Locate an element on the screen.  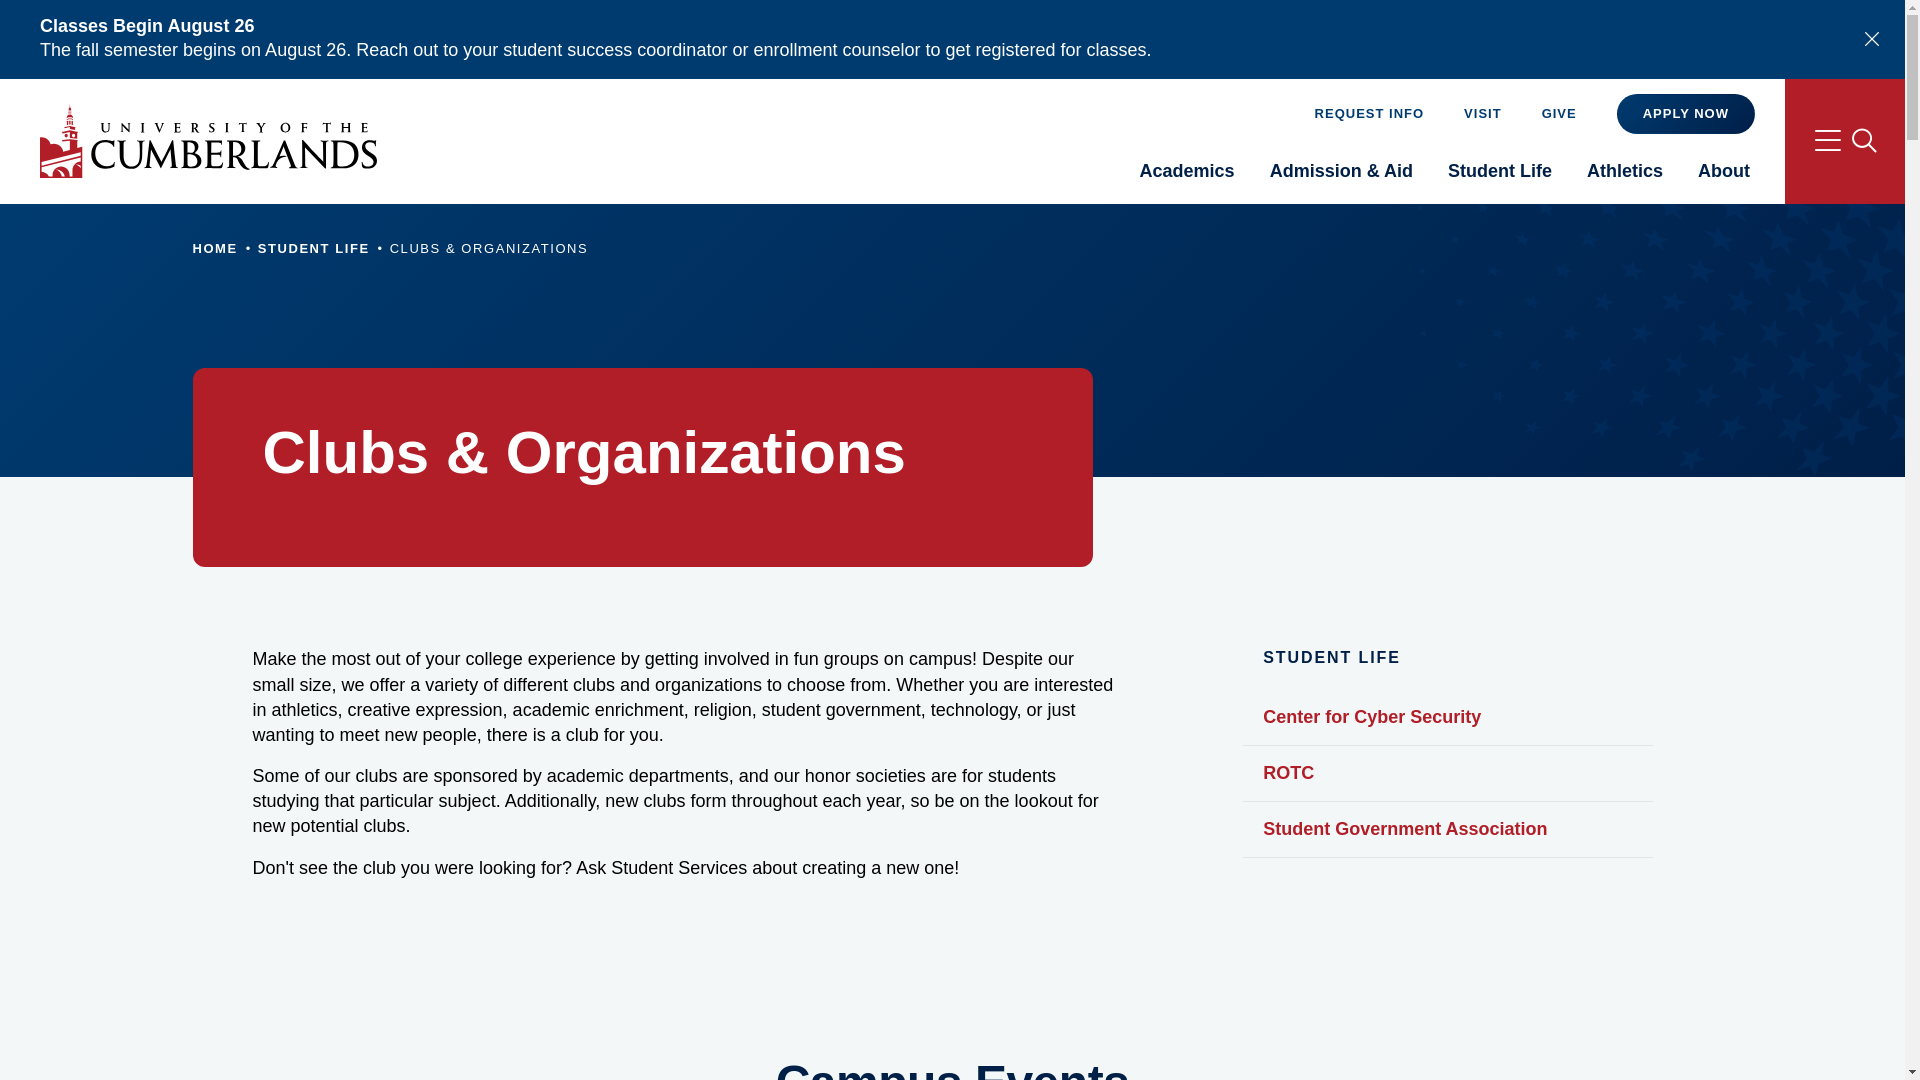
REQUEST INFO is located at coordinates (1370, 112).